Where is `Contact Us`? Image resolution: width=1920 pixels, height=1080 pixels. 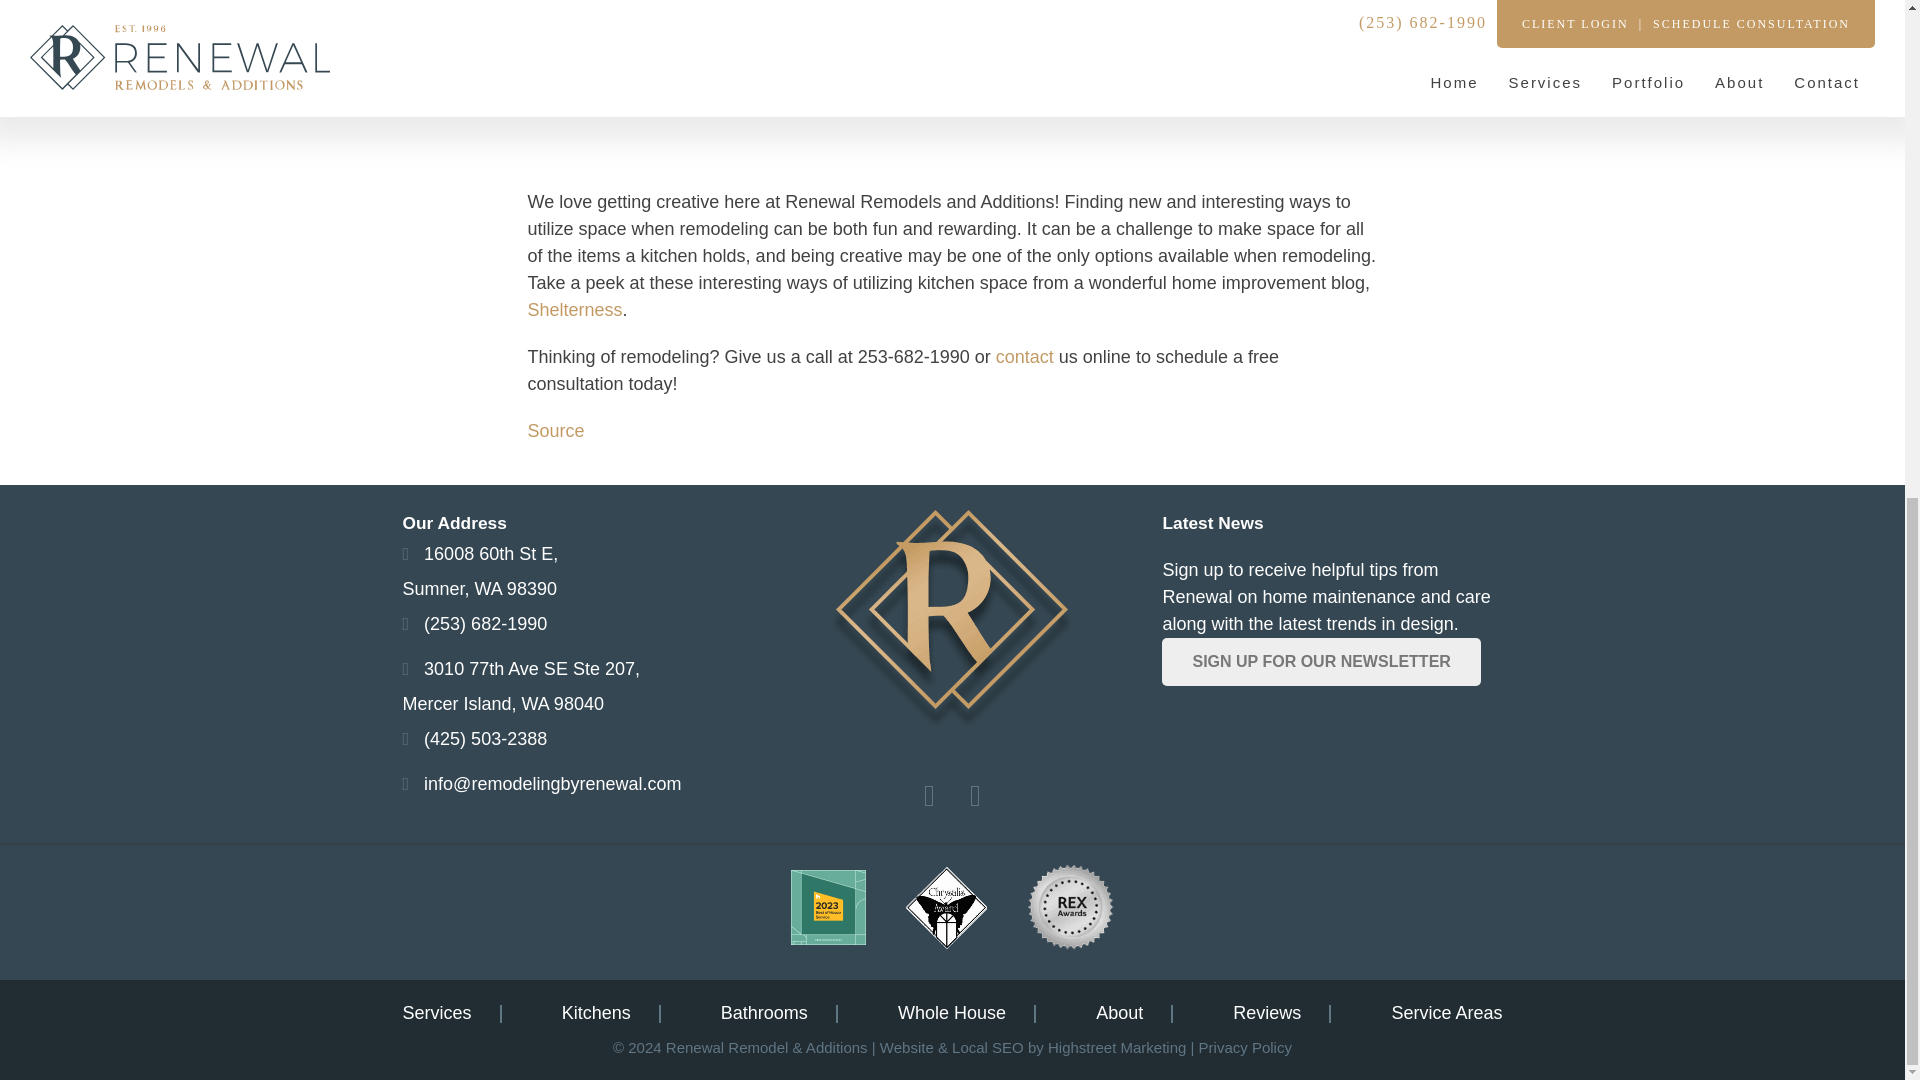 Contact Us is located at coordinates (480, 572).